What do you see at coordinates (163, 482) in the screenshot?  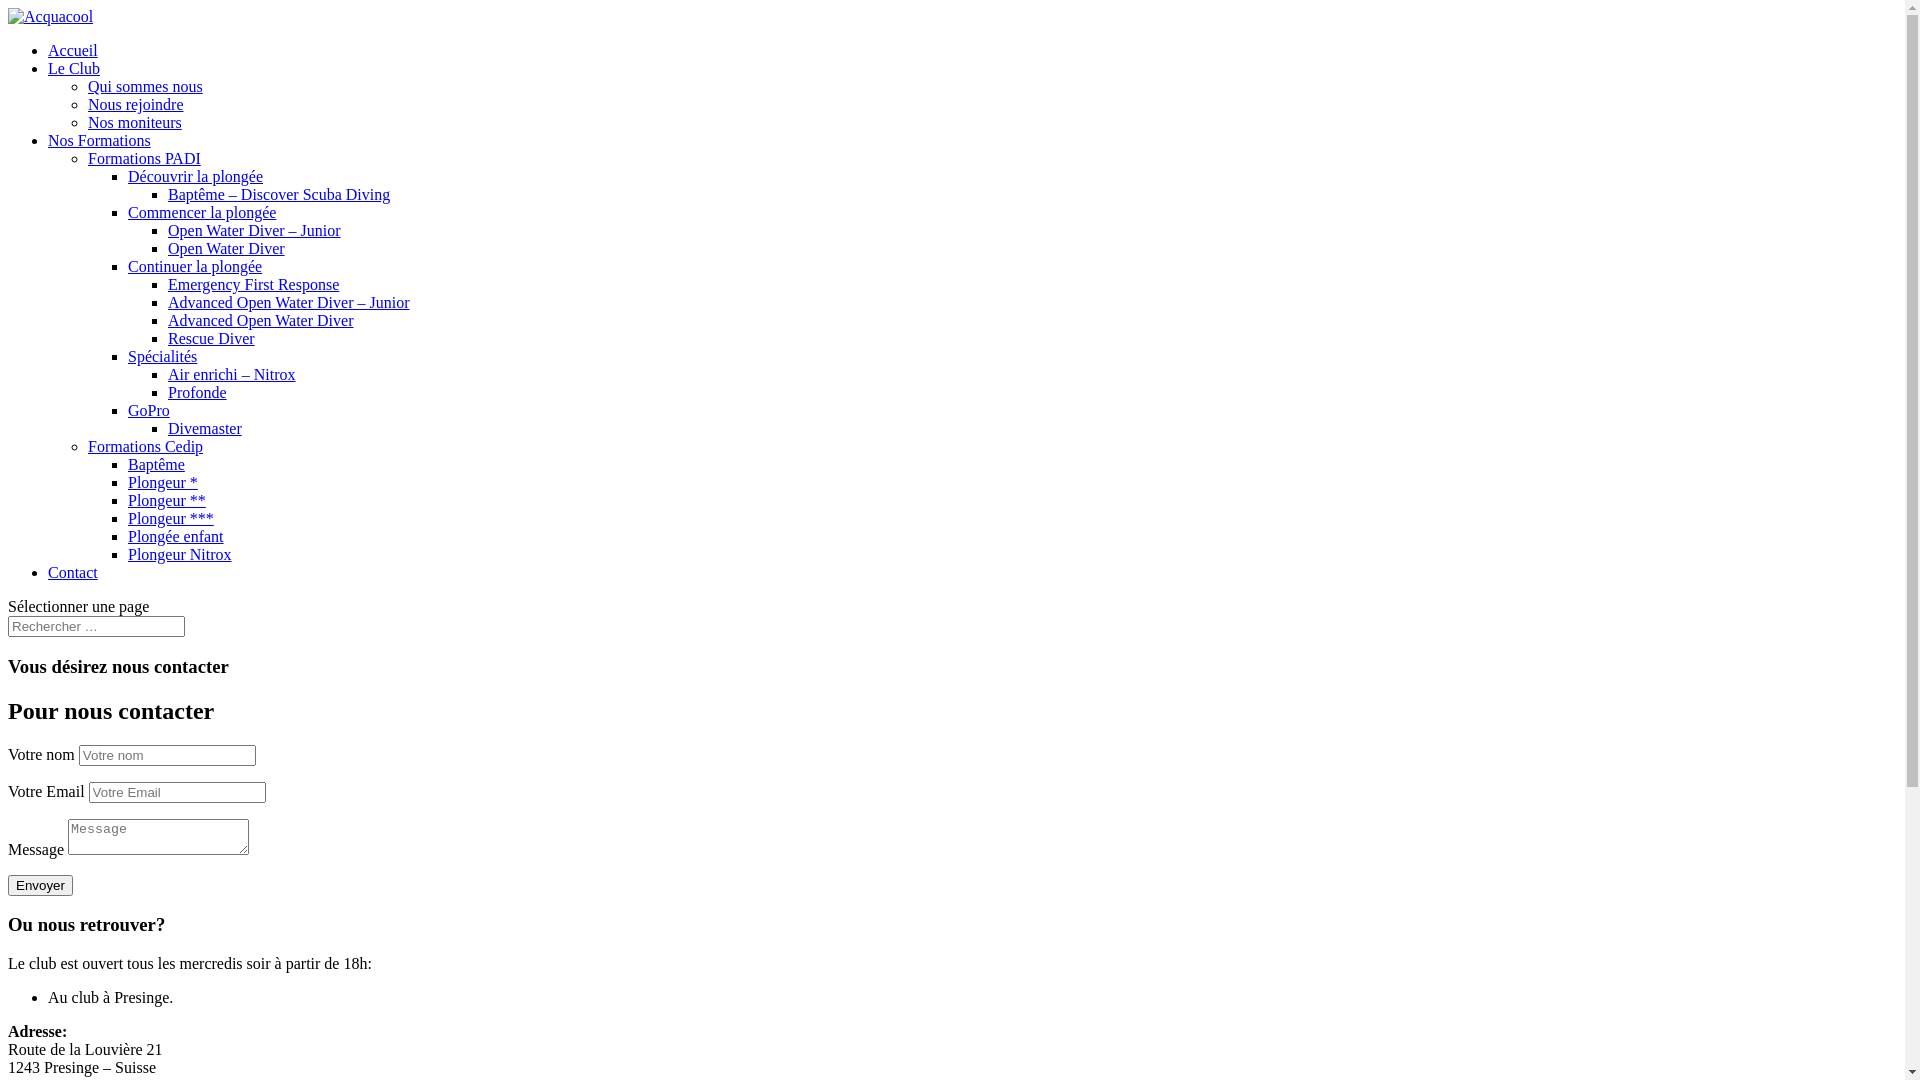 I see `Plongeur *` at bounding box center [163, 482].